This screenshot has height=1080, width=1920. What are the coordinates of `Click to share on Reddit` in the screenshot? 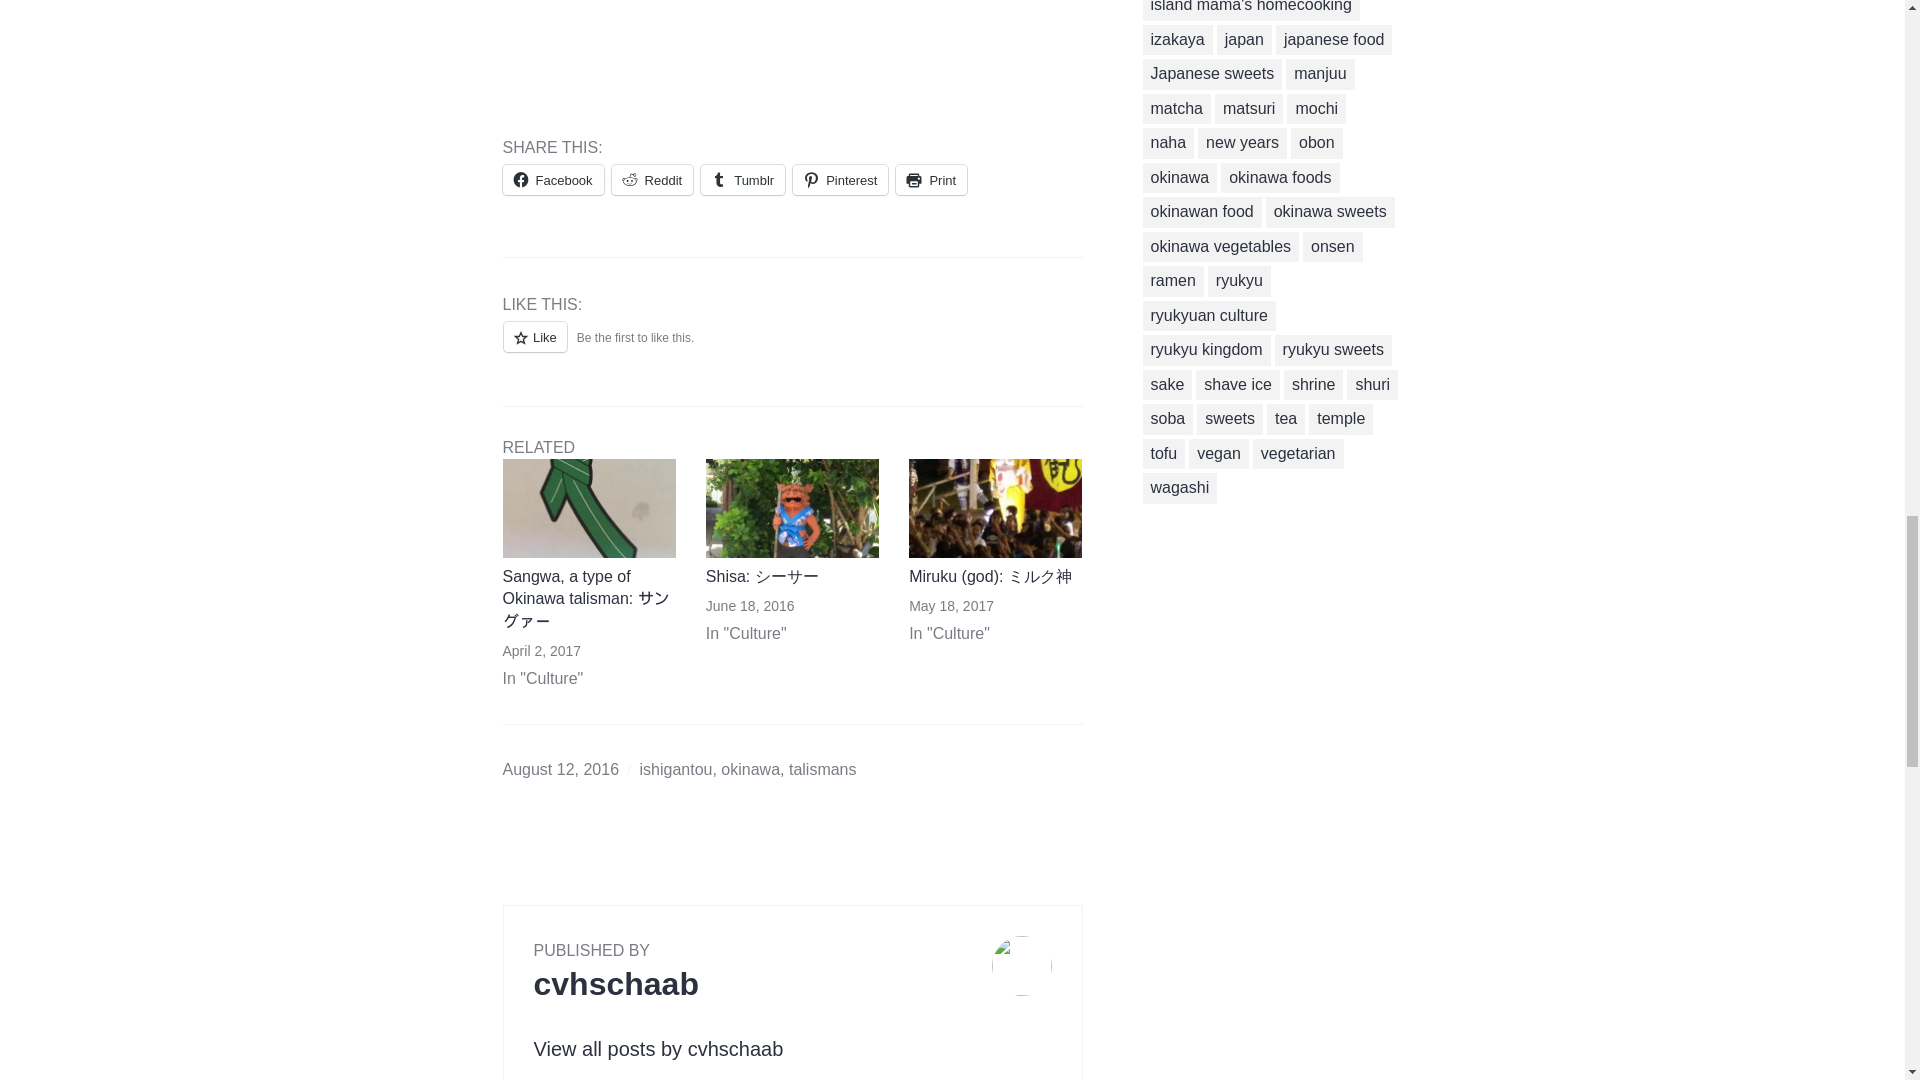 It's located at (652, 180).